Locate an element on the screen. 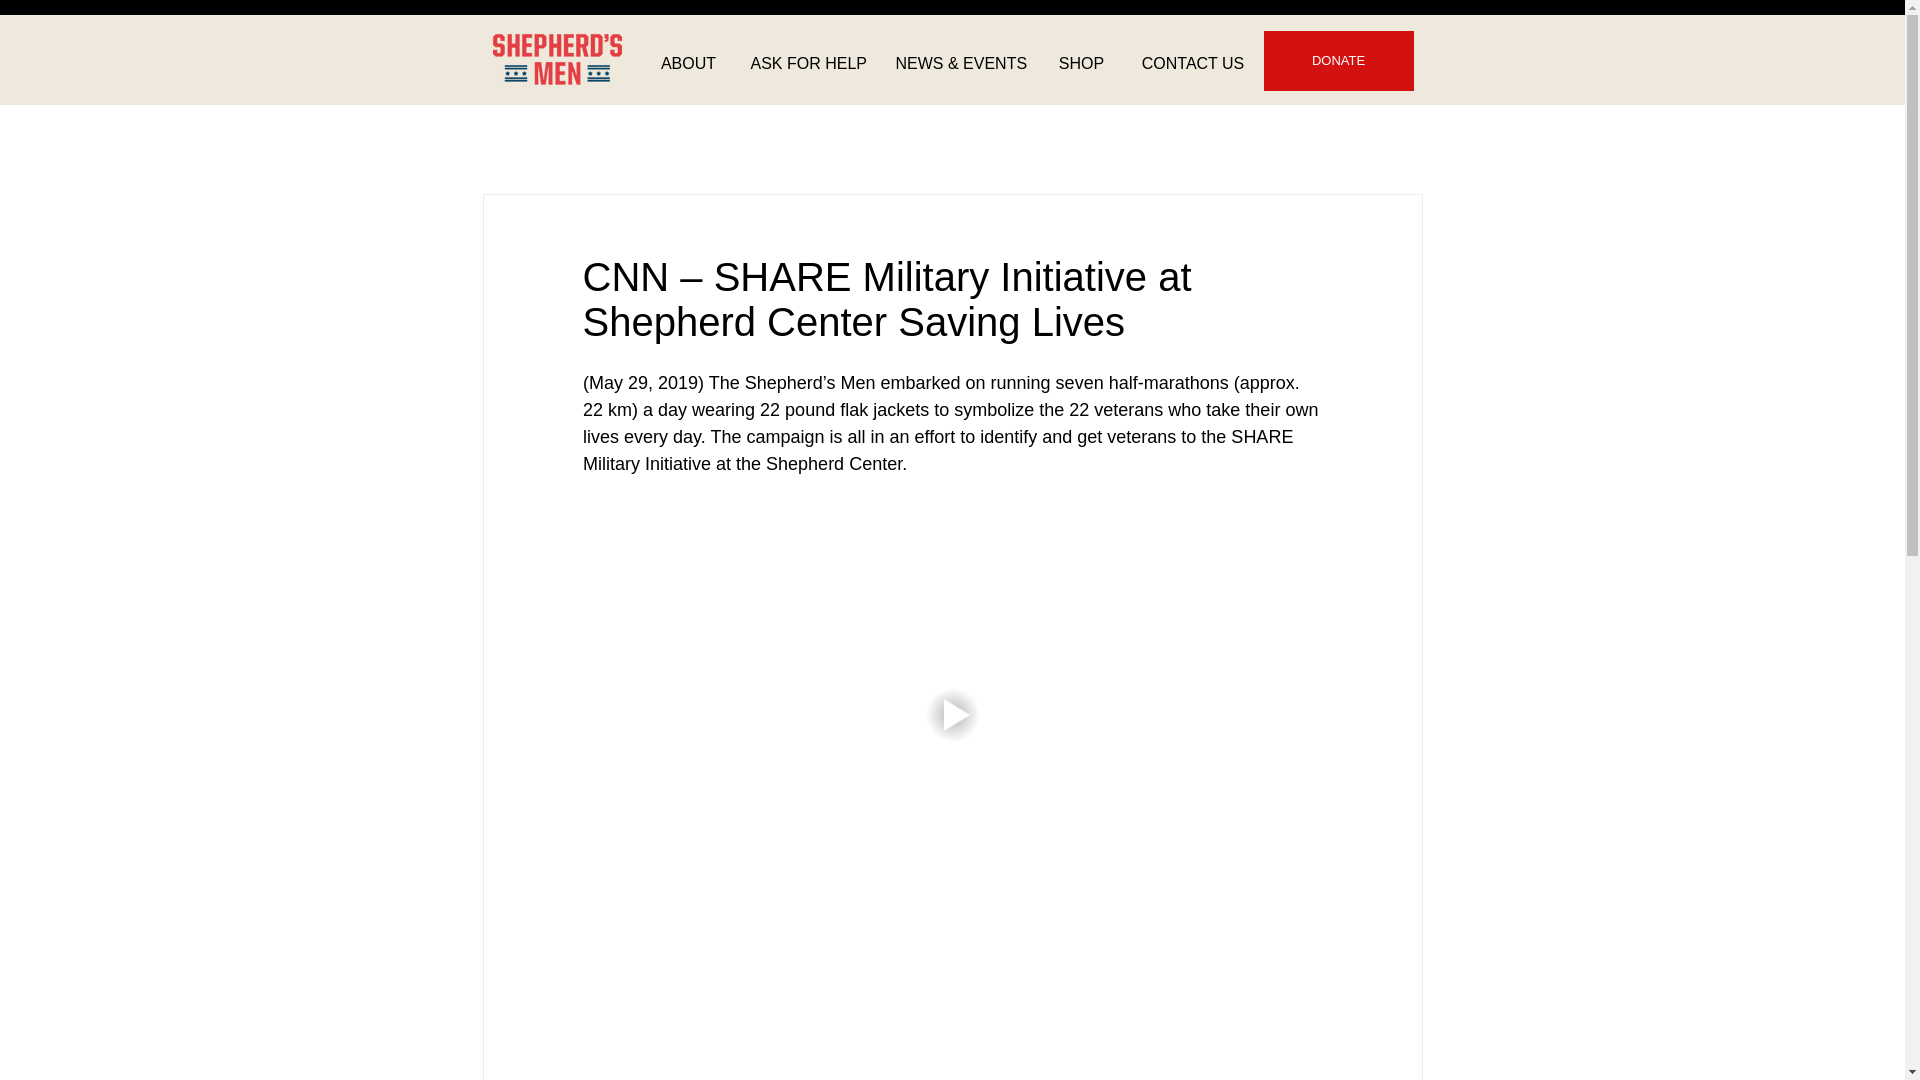  SHOP is located at coordinates (1080, 63).